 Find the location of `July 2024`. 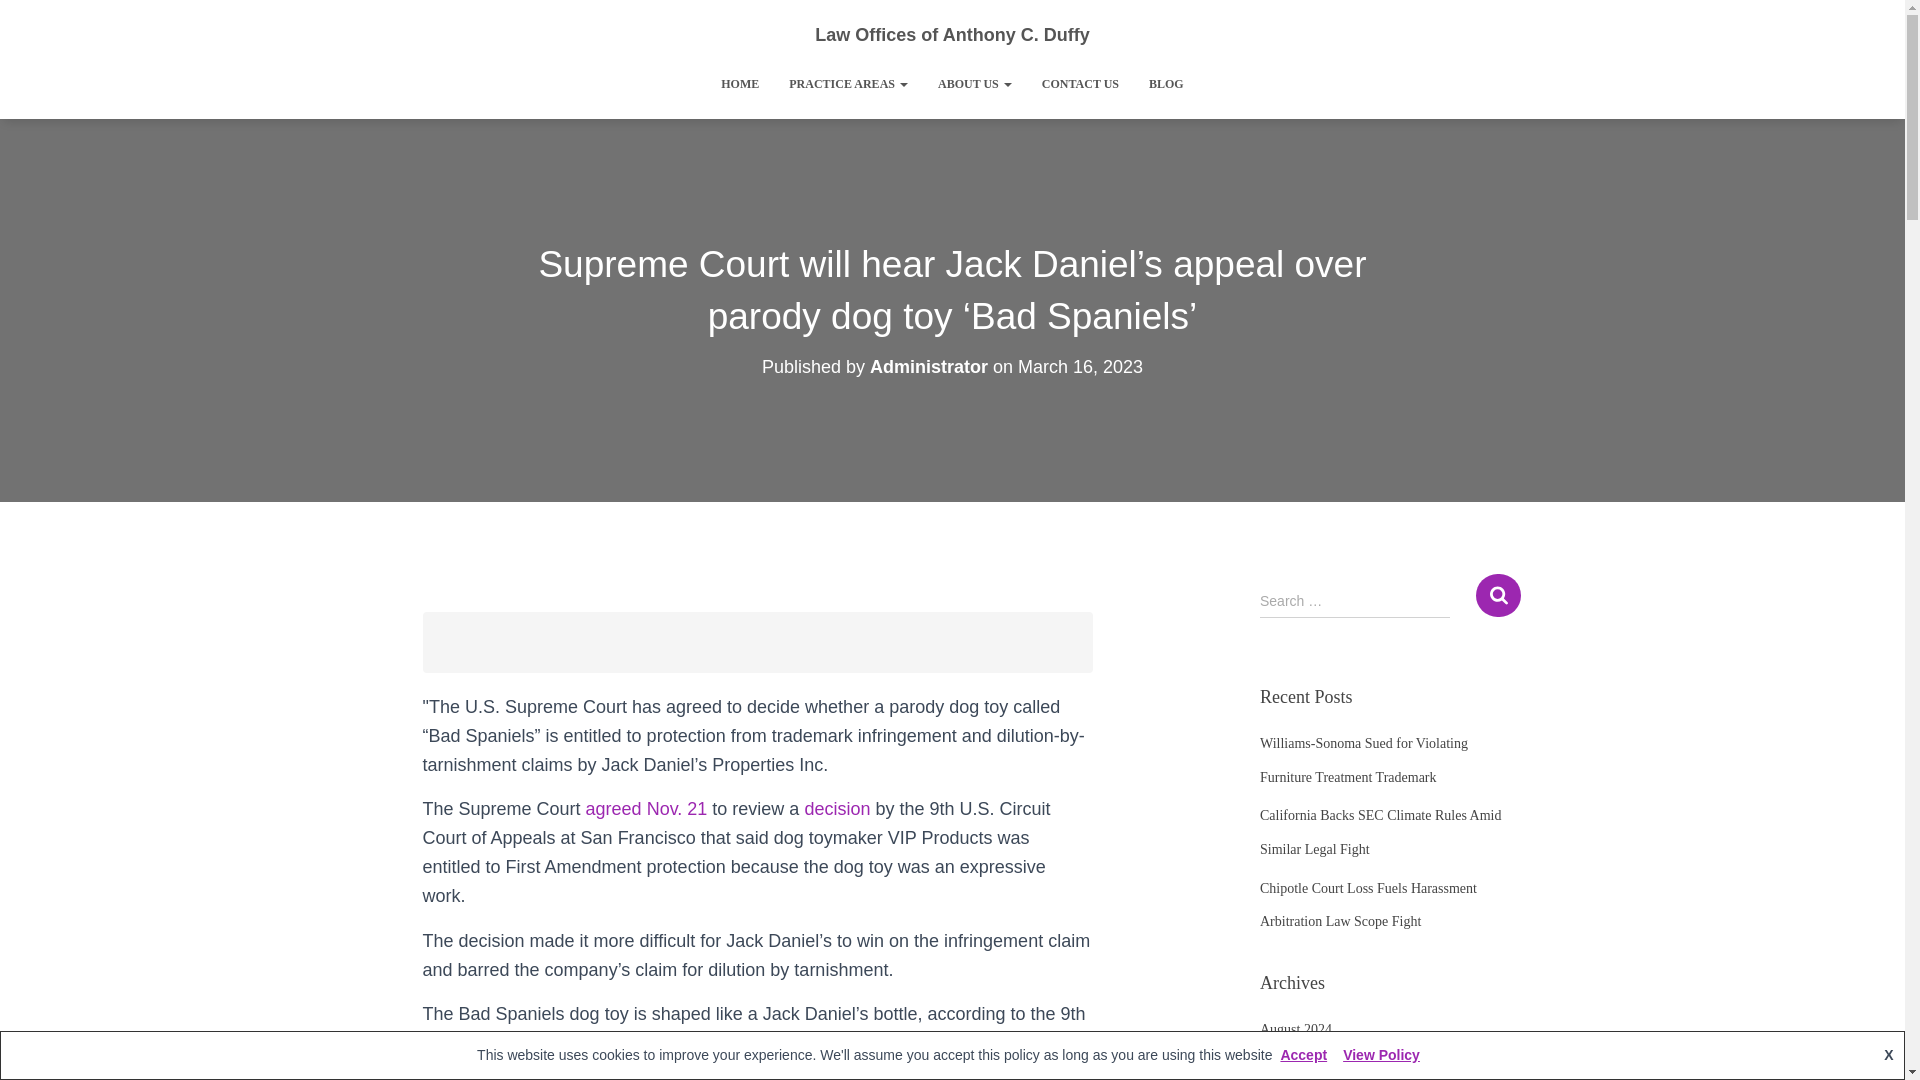

July 2024 is located at coordinates (1287, 1066).